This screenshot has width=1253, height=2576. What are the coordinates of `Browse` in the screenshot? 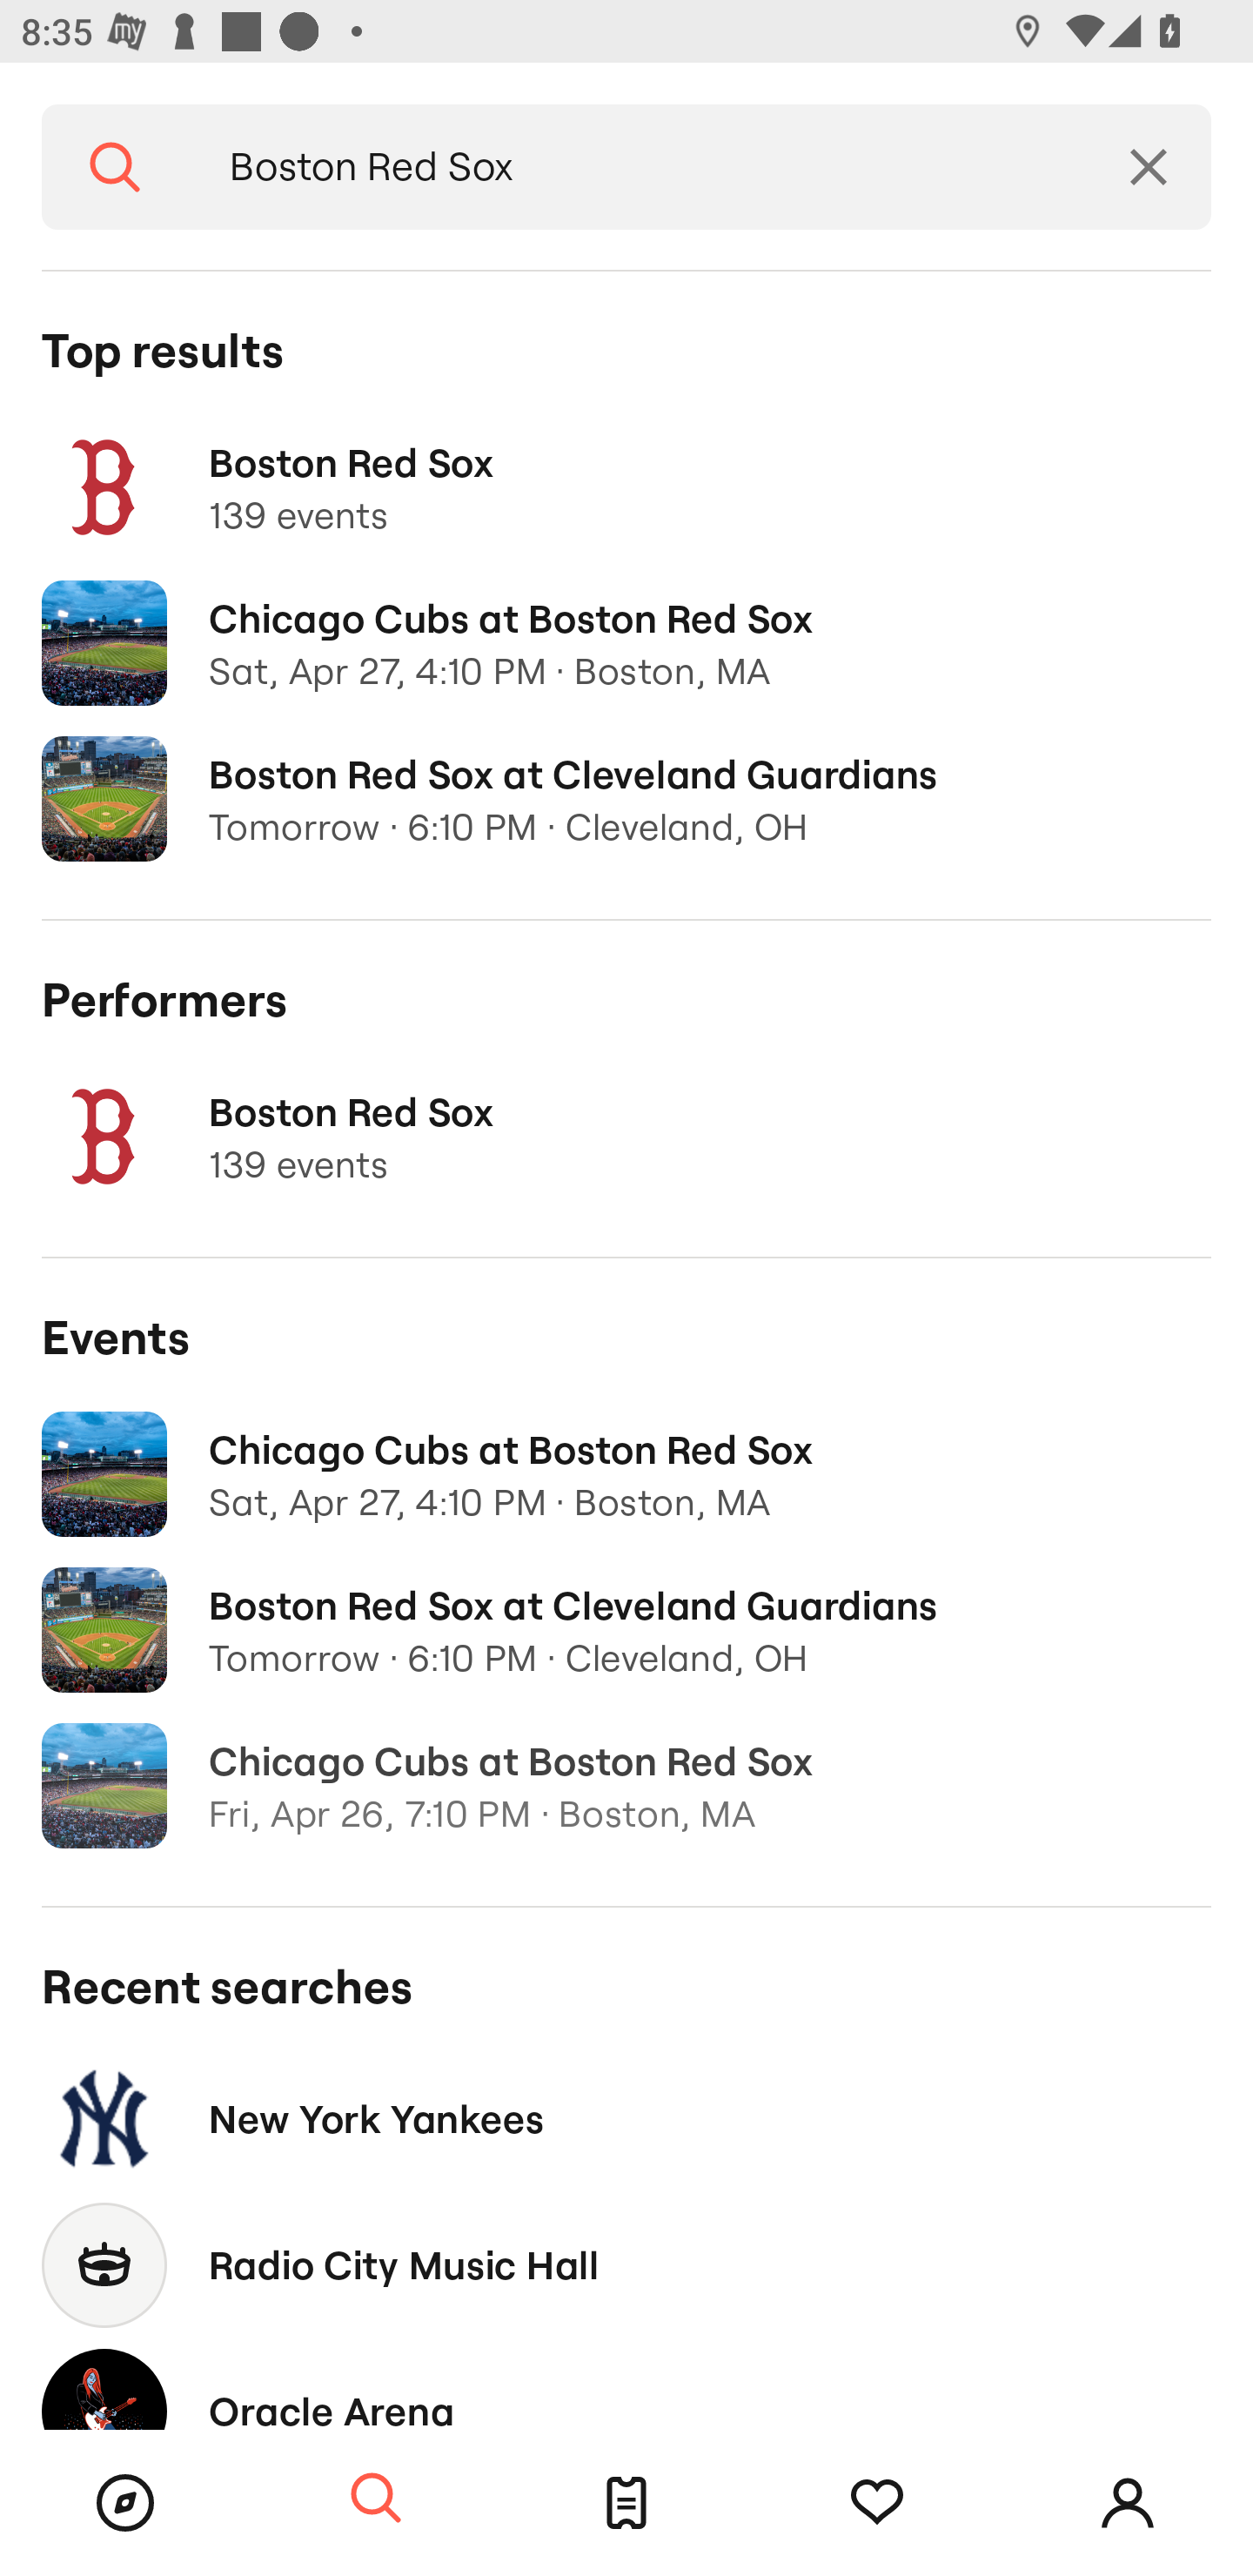 It's located at (125, 2503).